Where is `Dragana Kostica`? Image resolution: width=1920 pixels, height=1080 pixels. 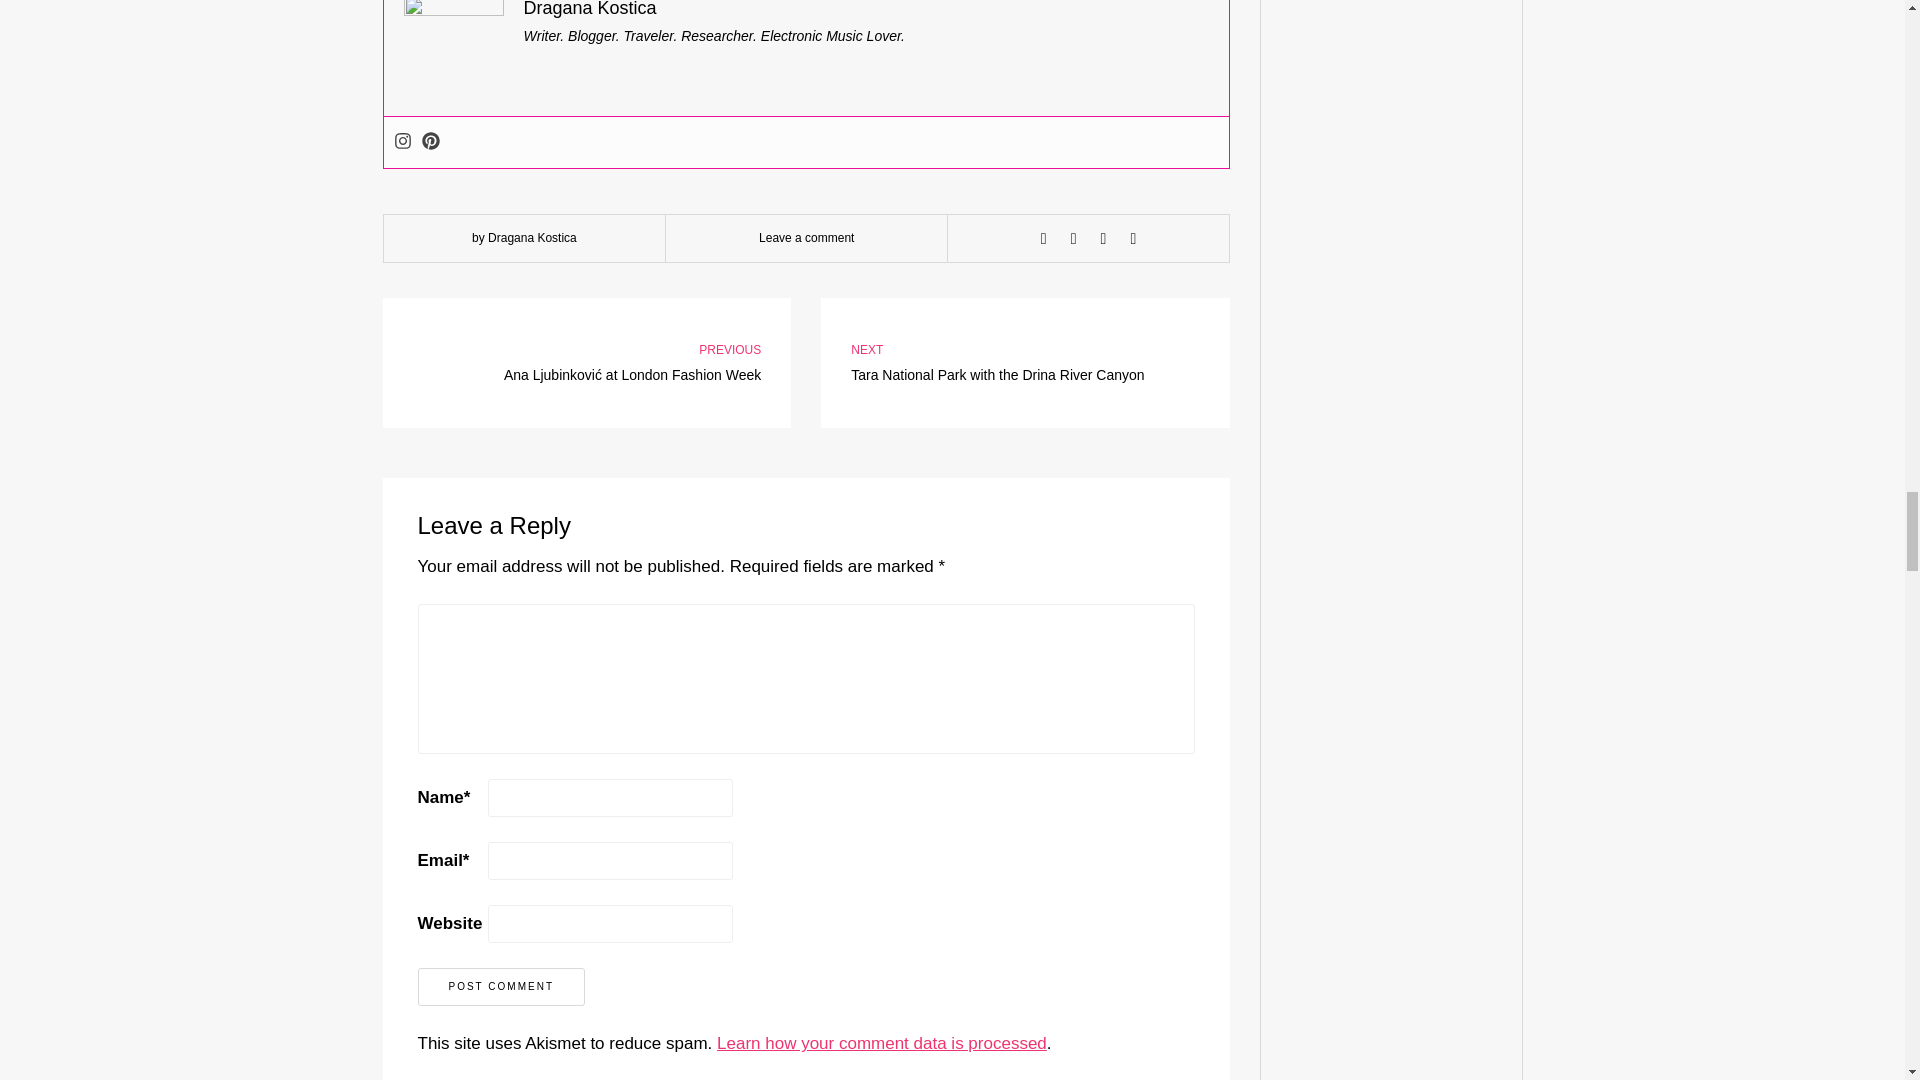 Dragana Kostica is located at coordinates (590, 9).